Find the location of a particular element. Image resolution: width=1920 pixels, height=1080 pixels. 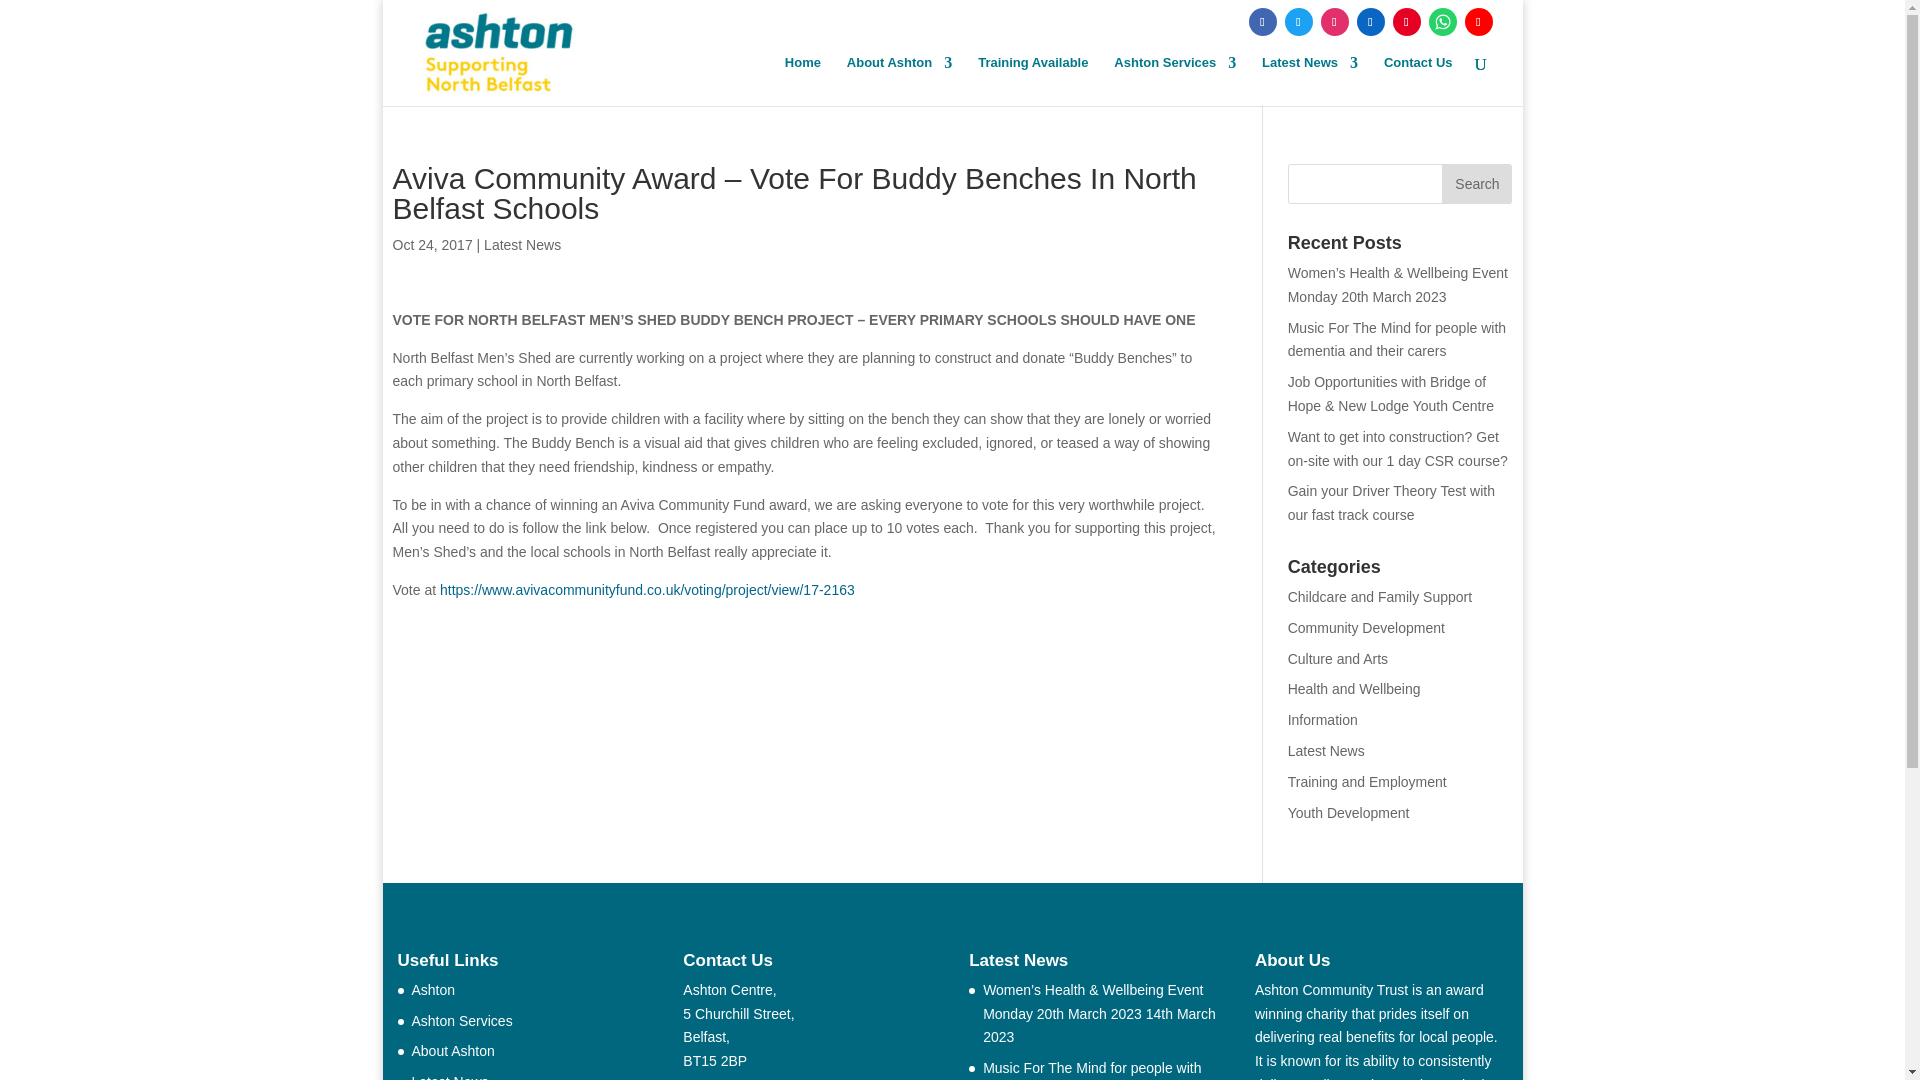

Search is located at coordinates (1476, 184).